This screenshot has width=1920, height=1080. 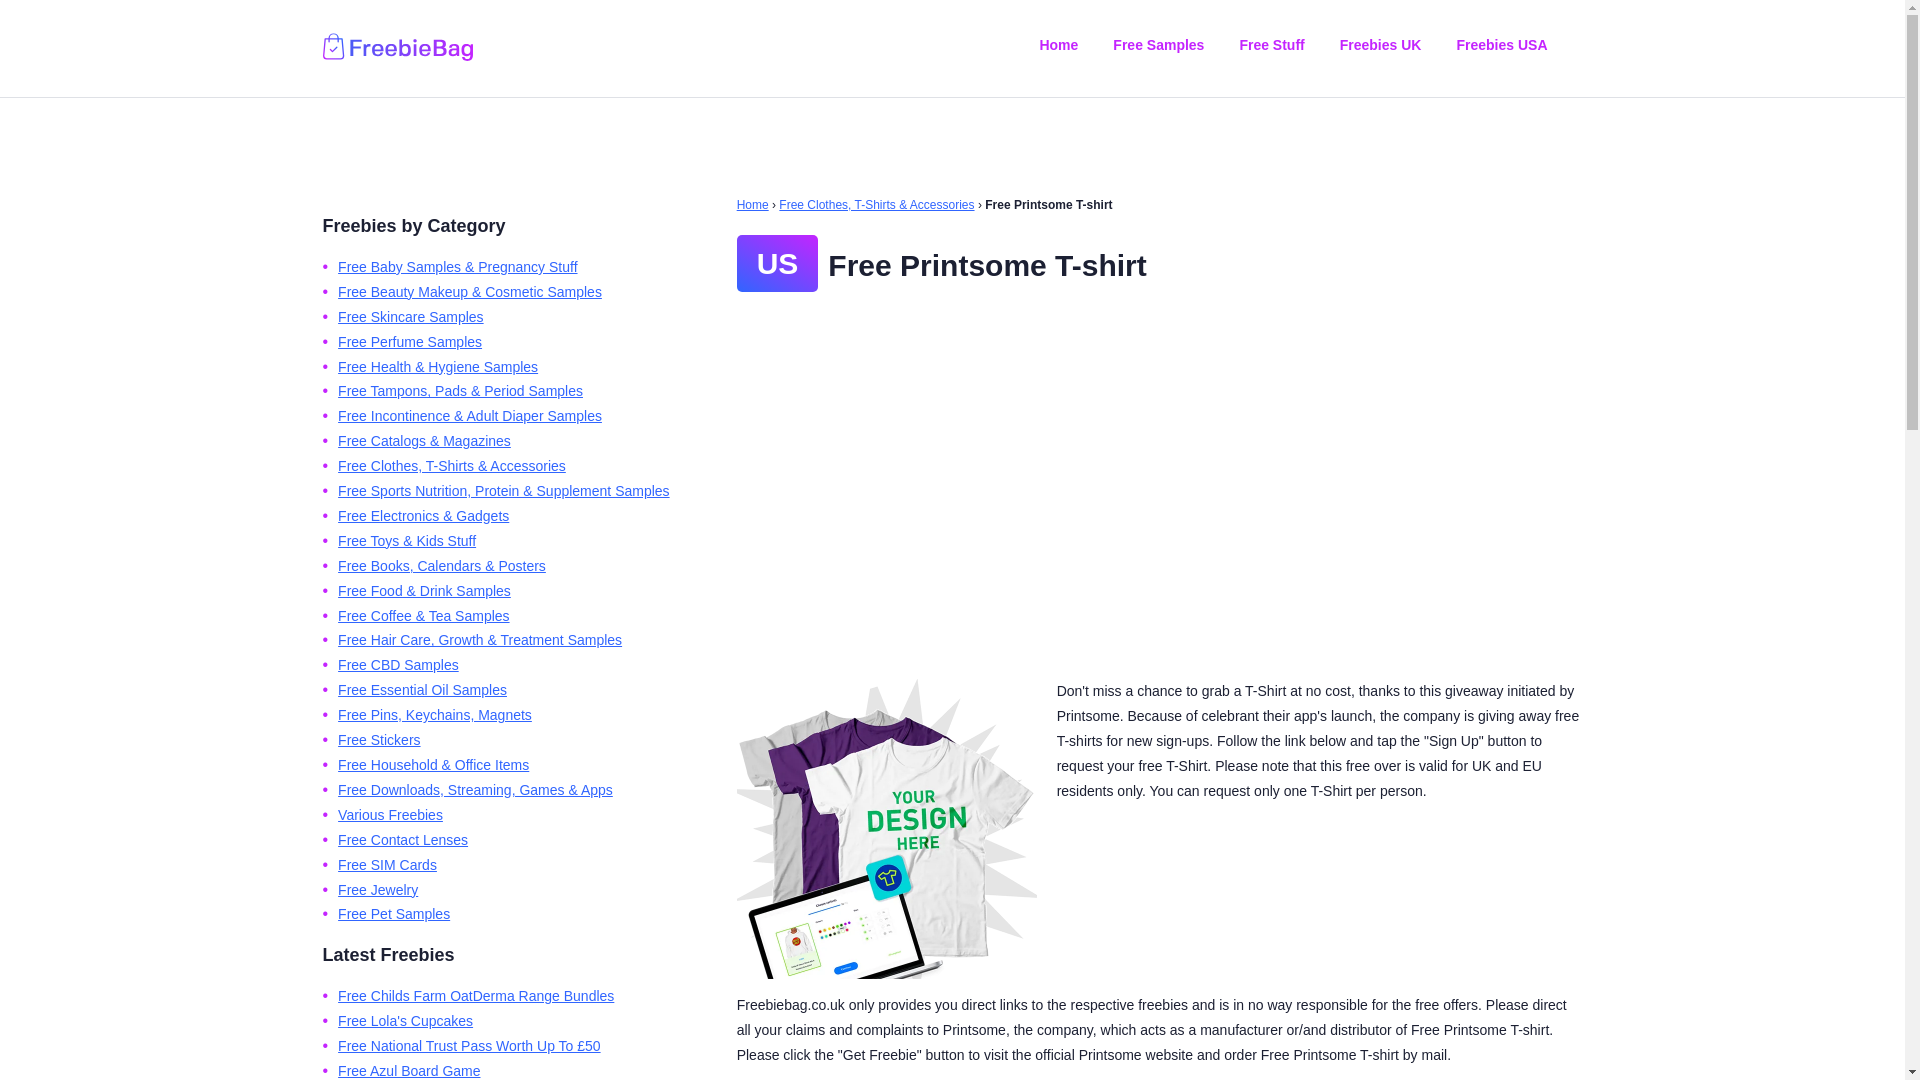 What do you see at coordinates (409, 341) in the screenshot?
I see `Free Perfume Samples` at bounding box center [409, 341].